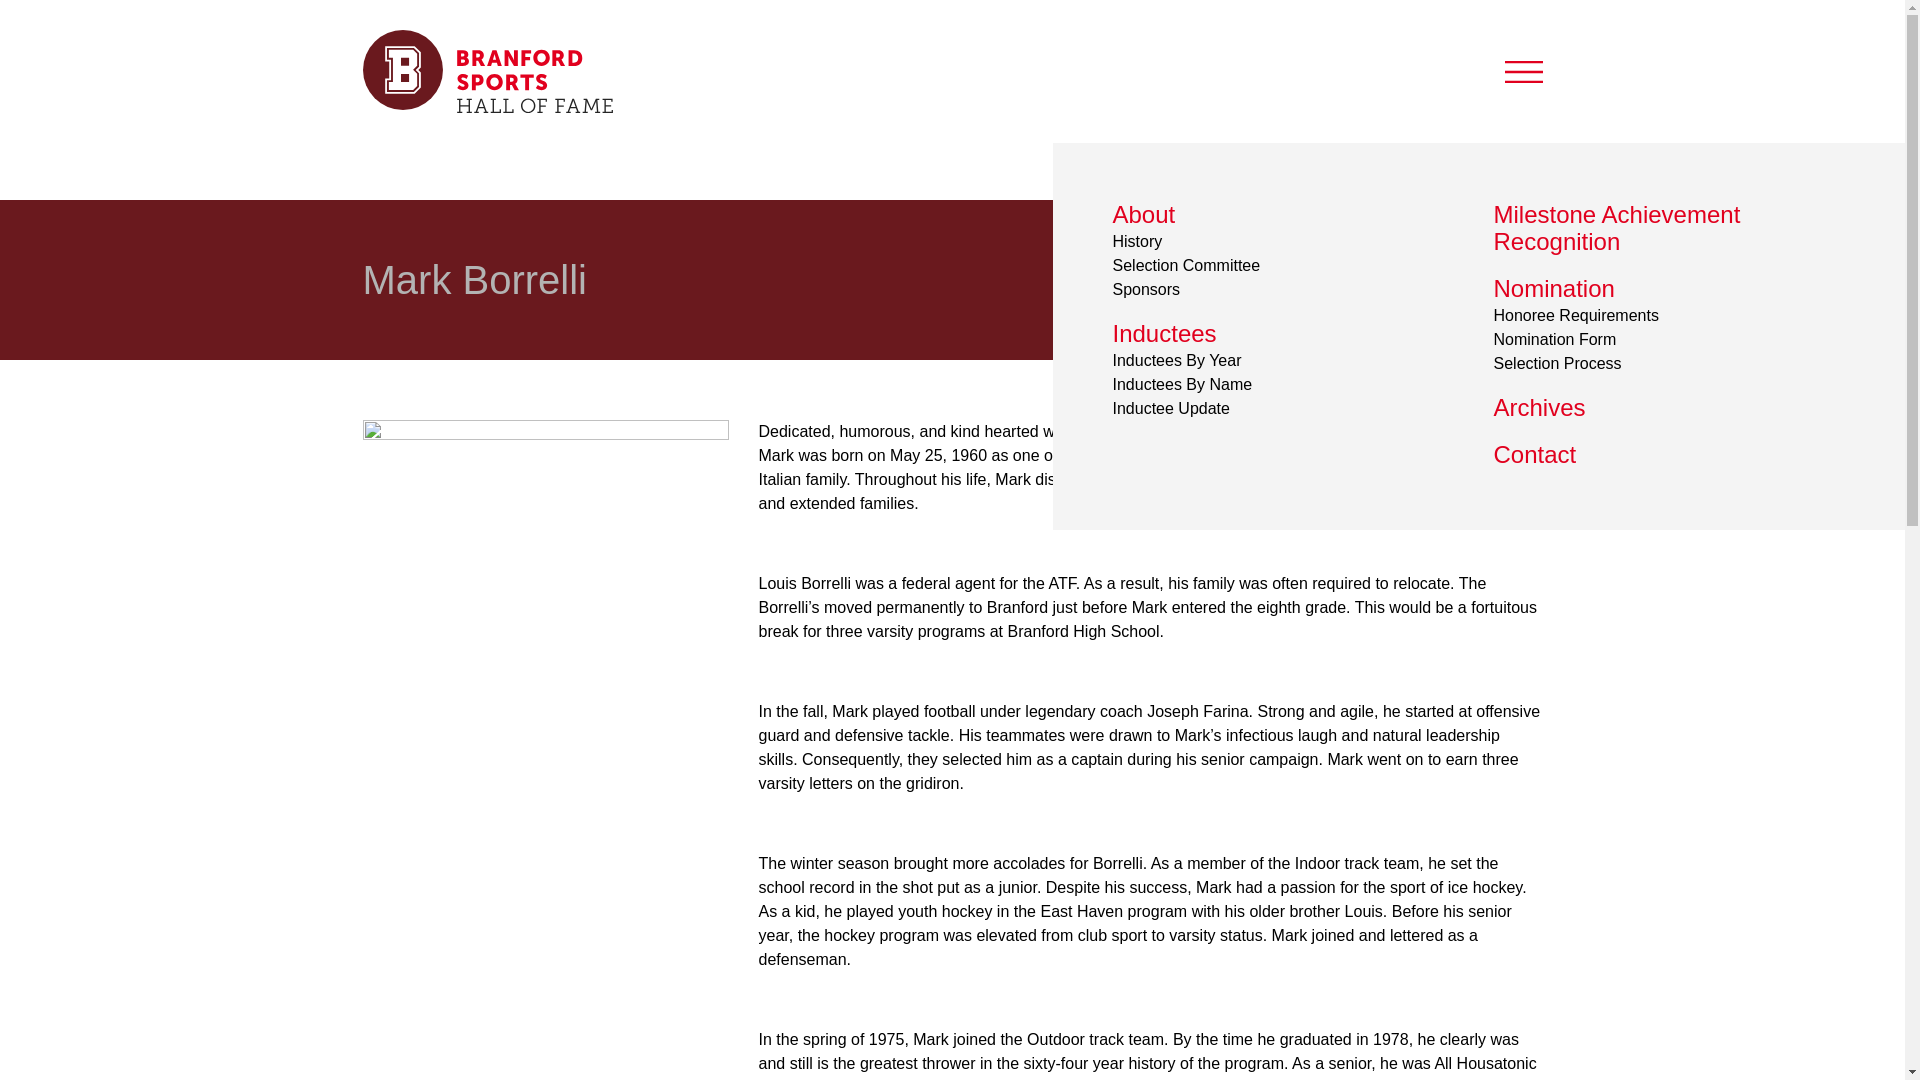 Image resolution: width=1920 pixels, height=1080 pixels. I want to click on Selection Process, so click(1558, 363).